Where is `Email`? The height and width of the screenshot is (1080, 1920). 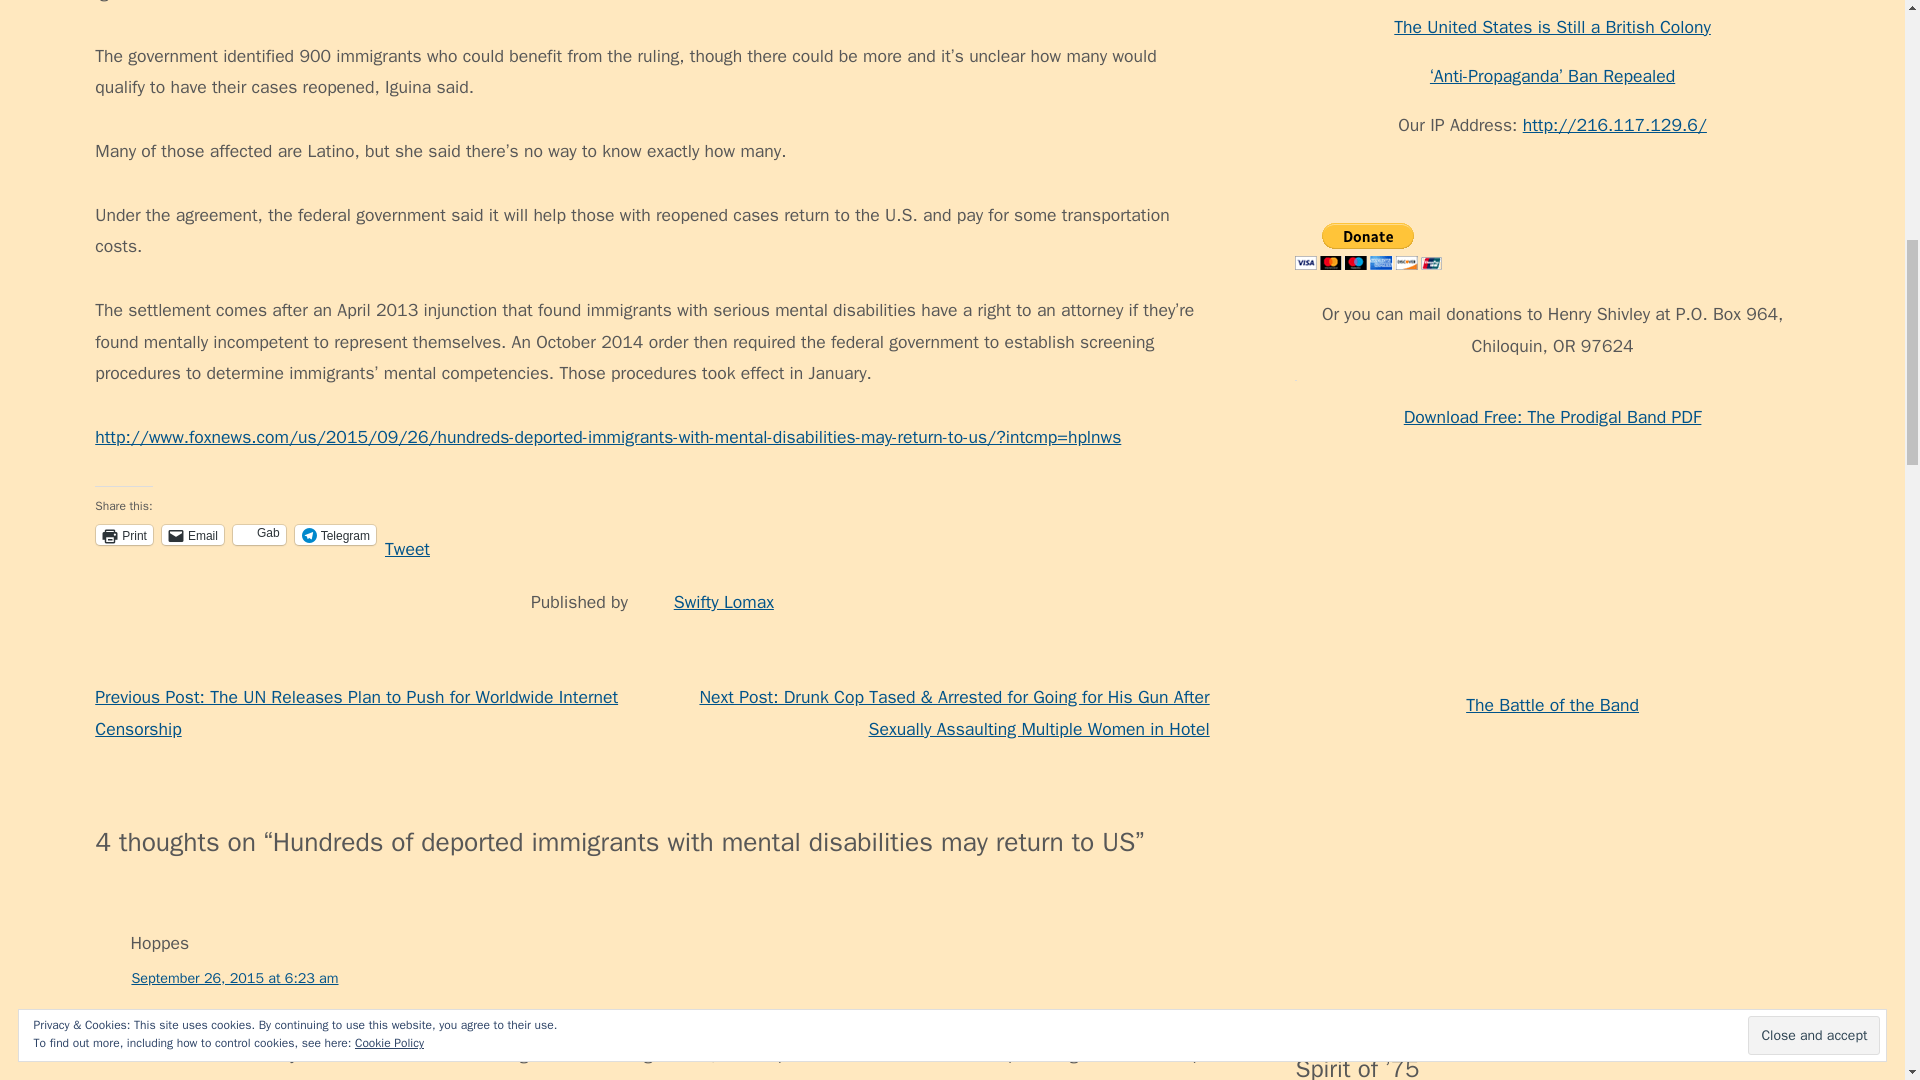
Email is located at coordinates (192, 534).